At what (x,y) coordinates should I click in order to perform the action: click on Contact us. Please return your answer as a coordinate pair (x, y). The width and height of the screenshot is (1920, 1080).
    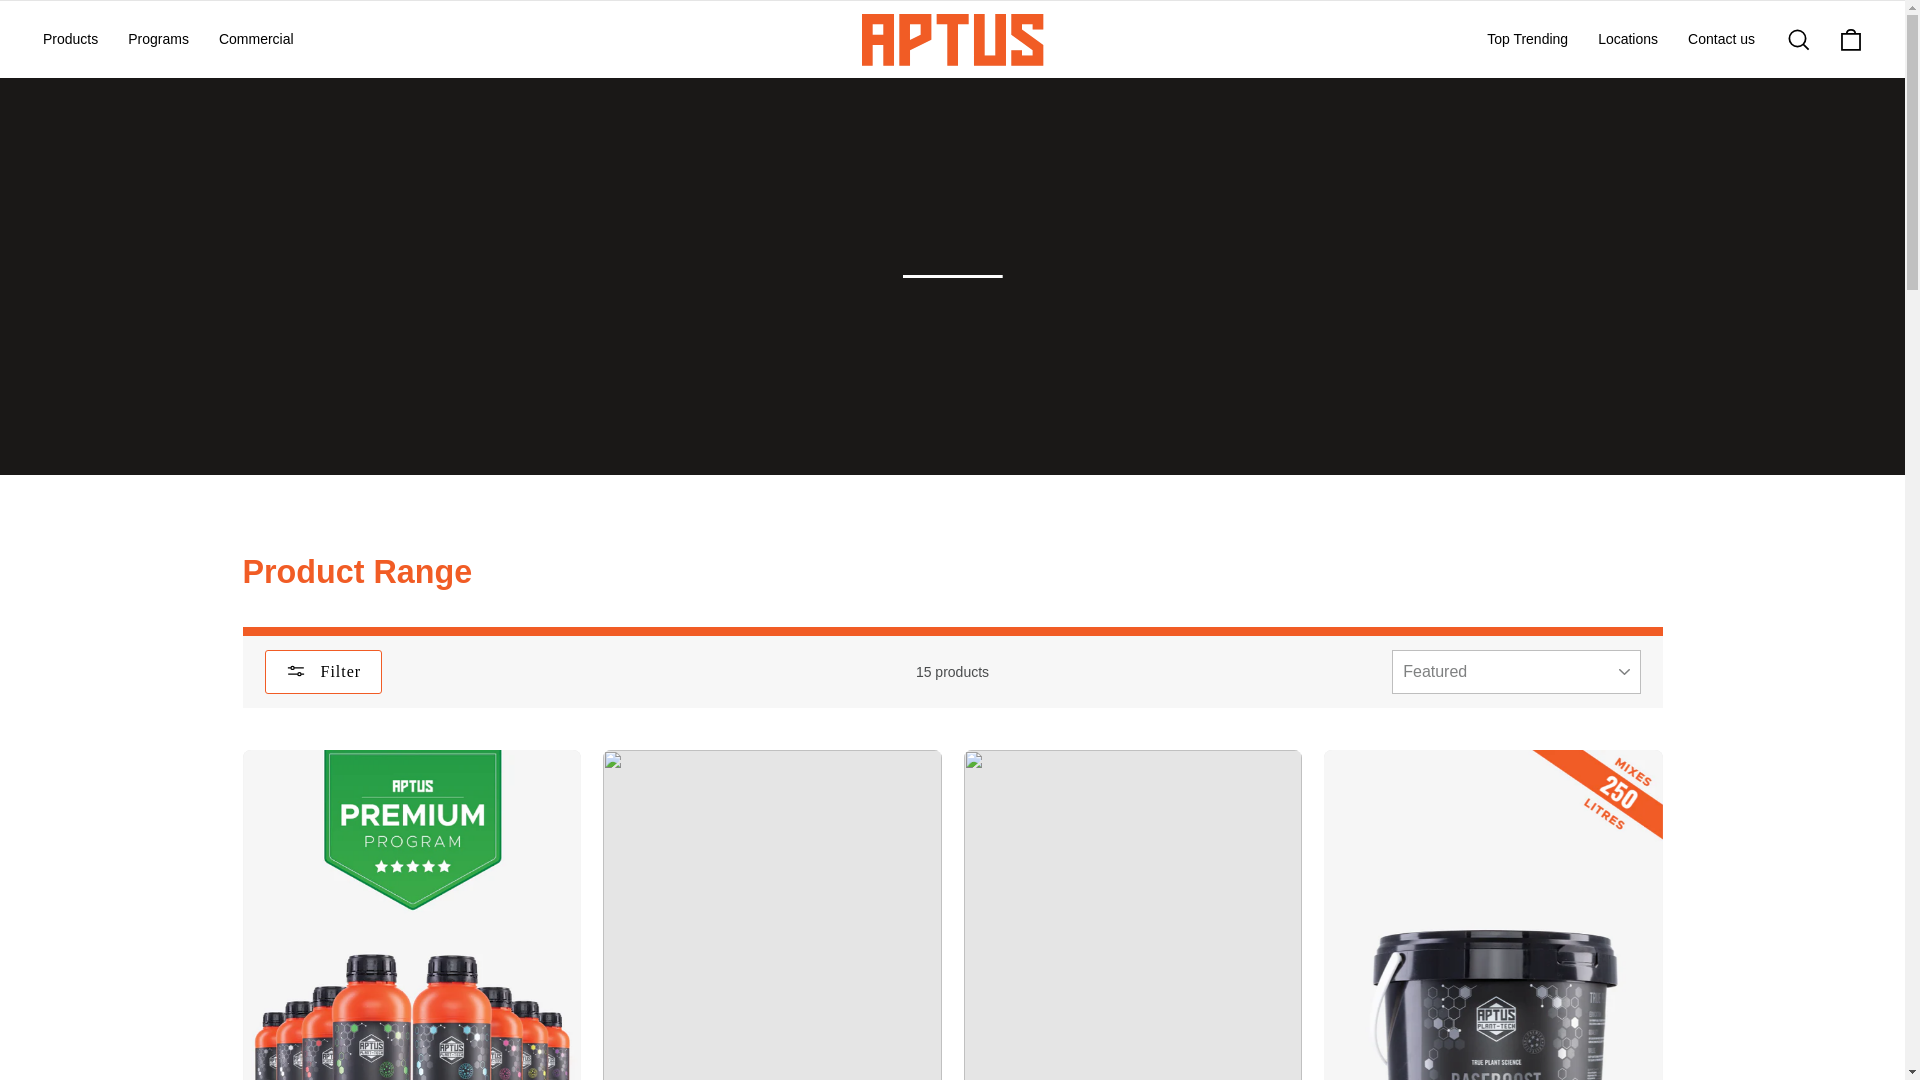
    Looking at the image, I should click on (1721, 39).